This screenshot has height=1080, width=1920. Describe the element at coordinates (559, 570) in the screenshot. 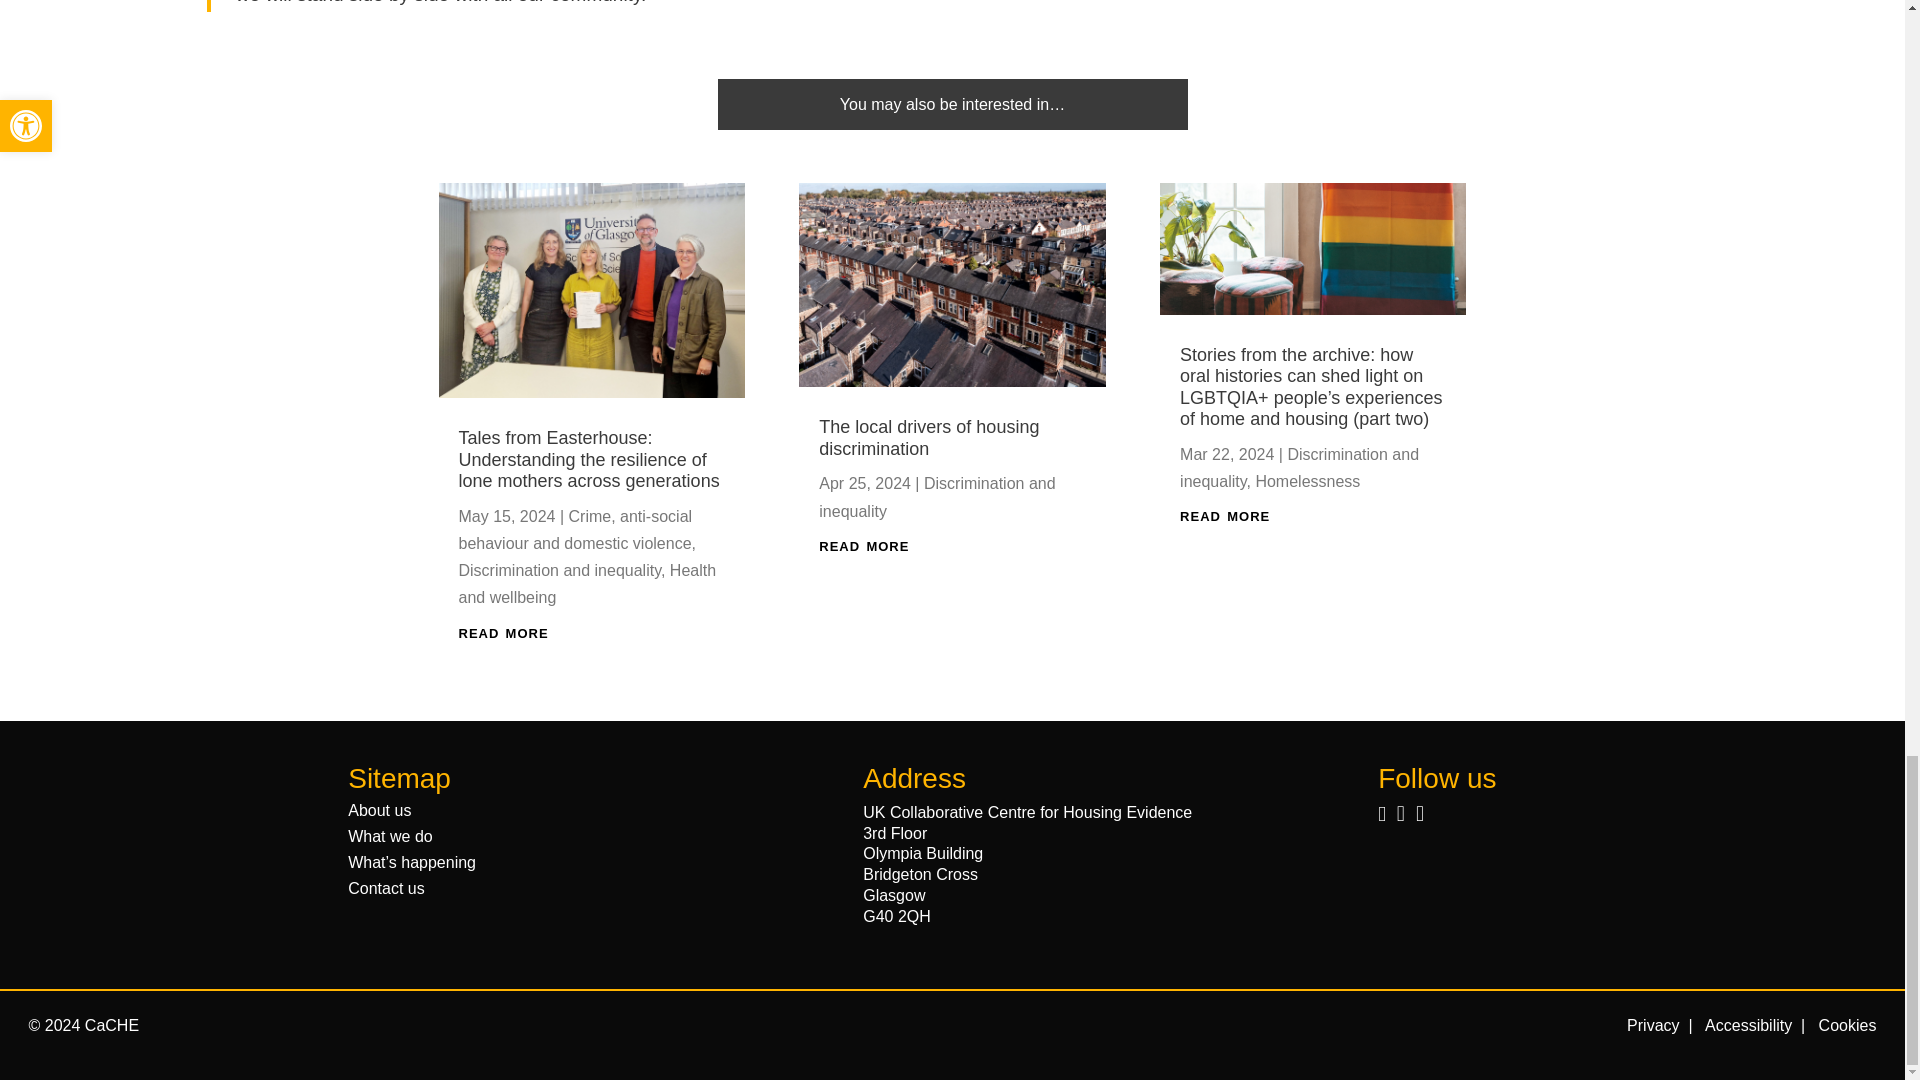

I see `Discrimination and inequality` at that location.